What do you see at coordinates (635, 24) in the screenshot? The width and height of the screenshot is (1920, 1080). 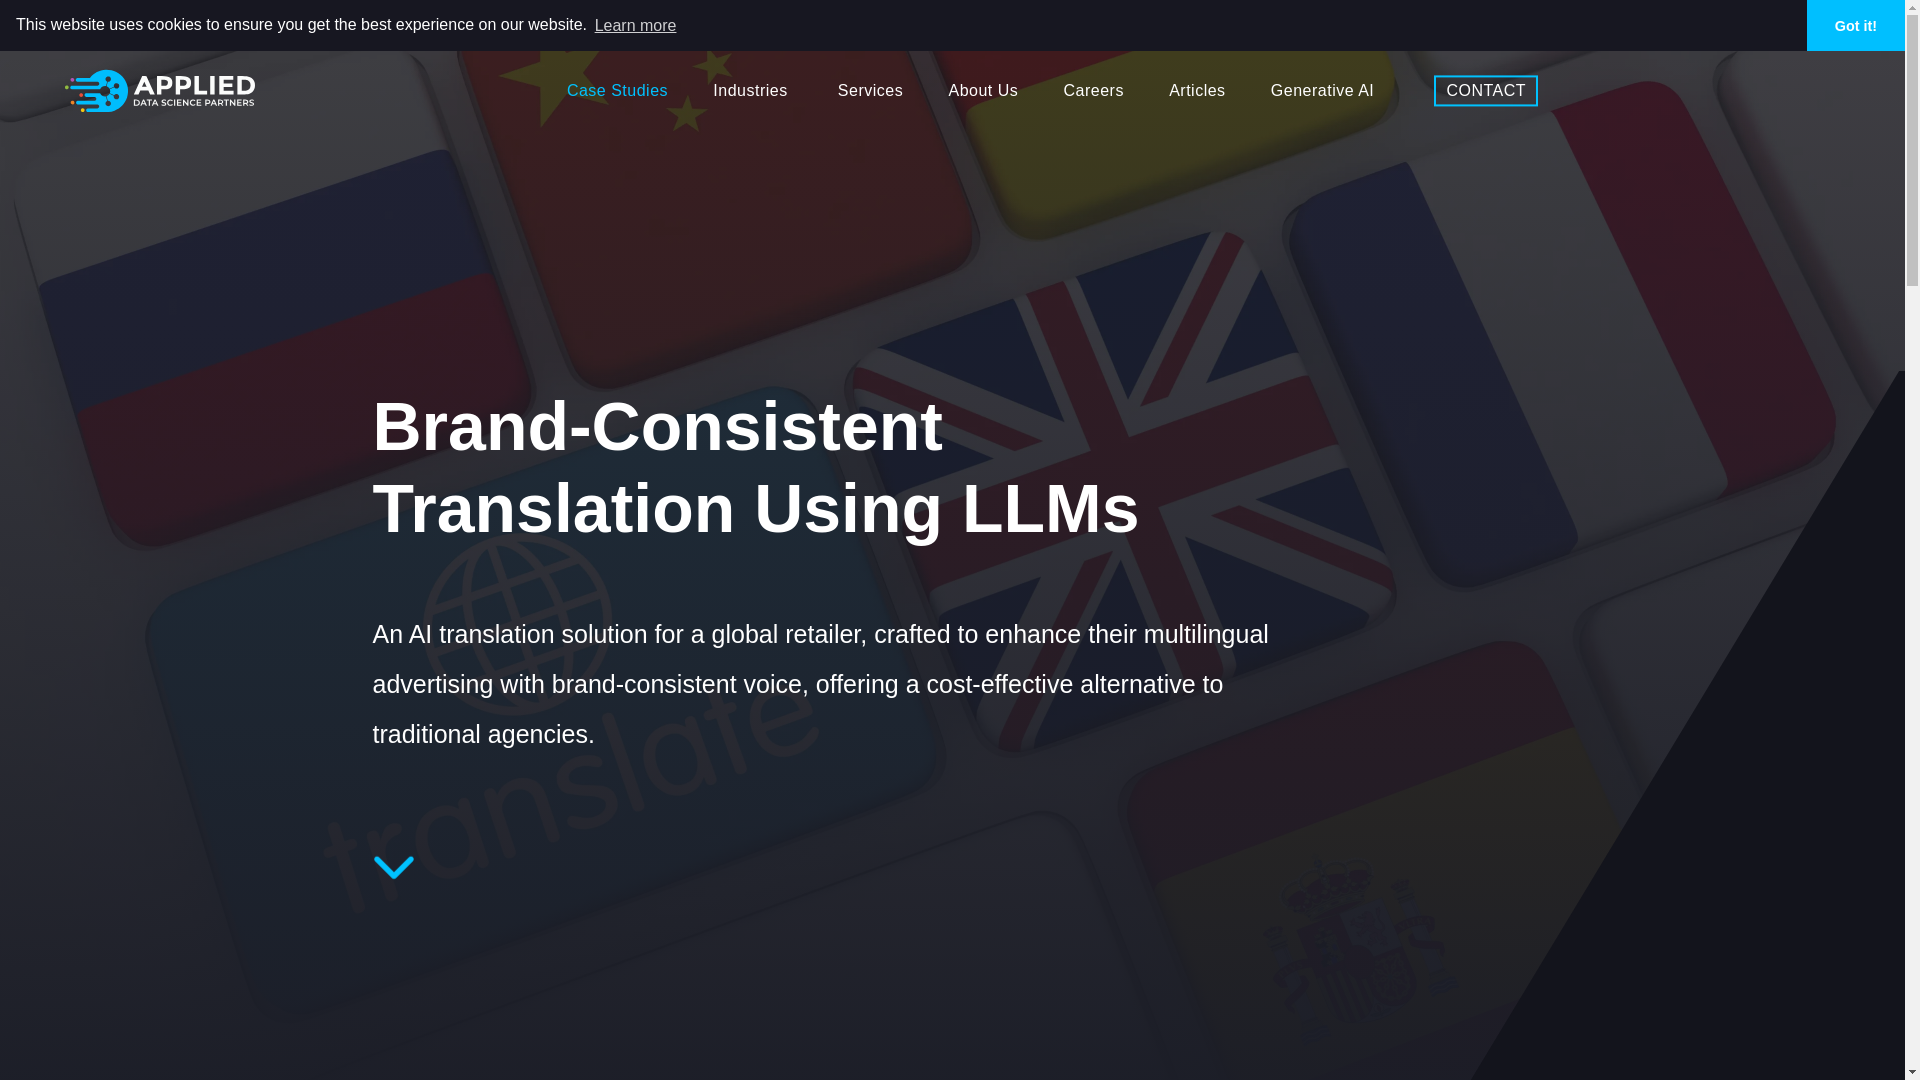 I see `Learn more` at bounding box center [635, 24].